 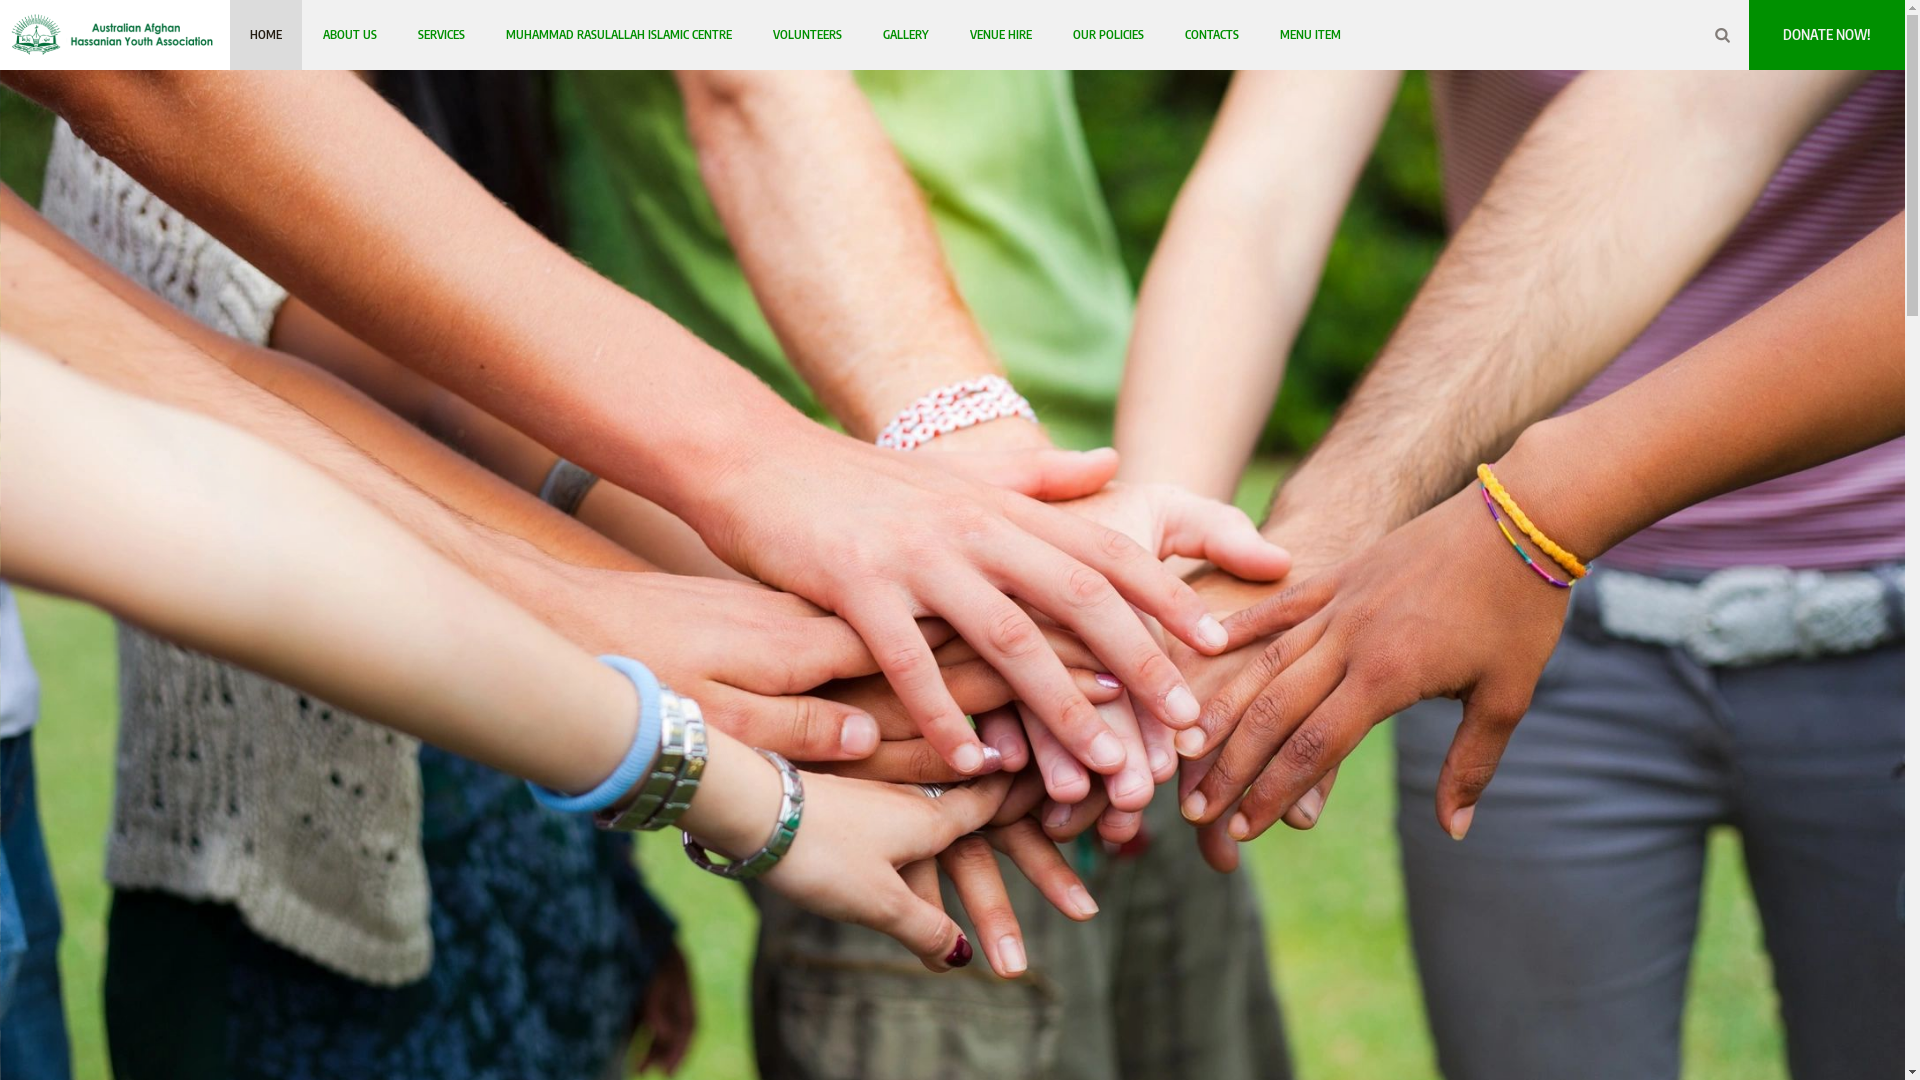 What do you see at coordinates (266, 35) in the screenshot?
I see `HOME` at bounding box center [266, 35].